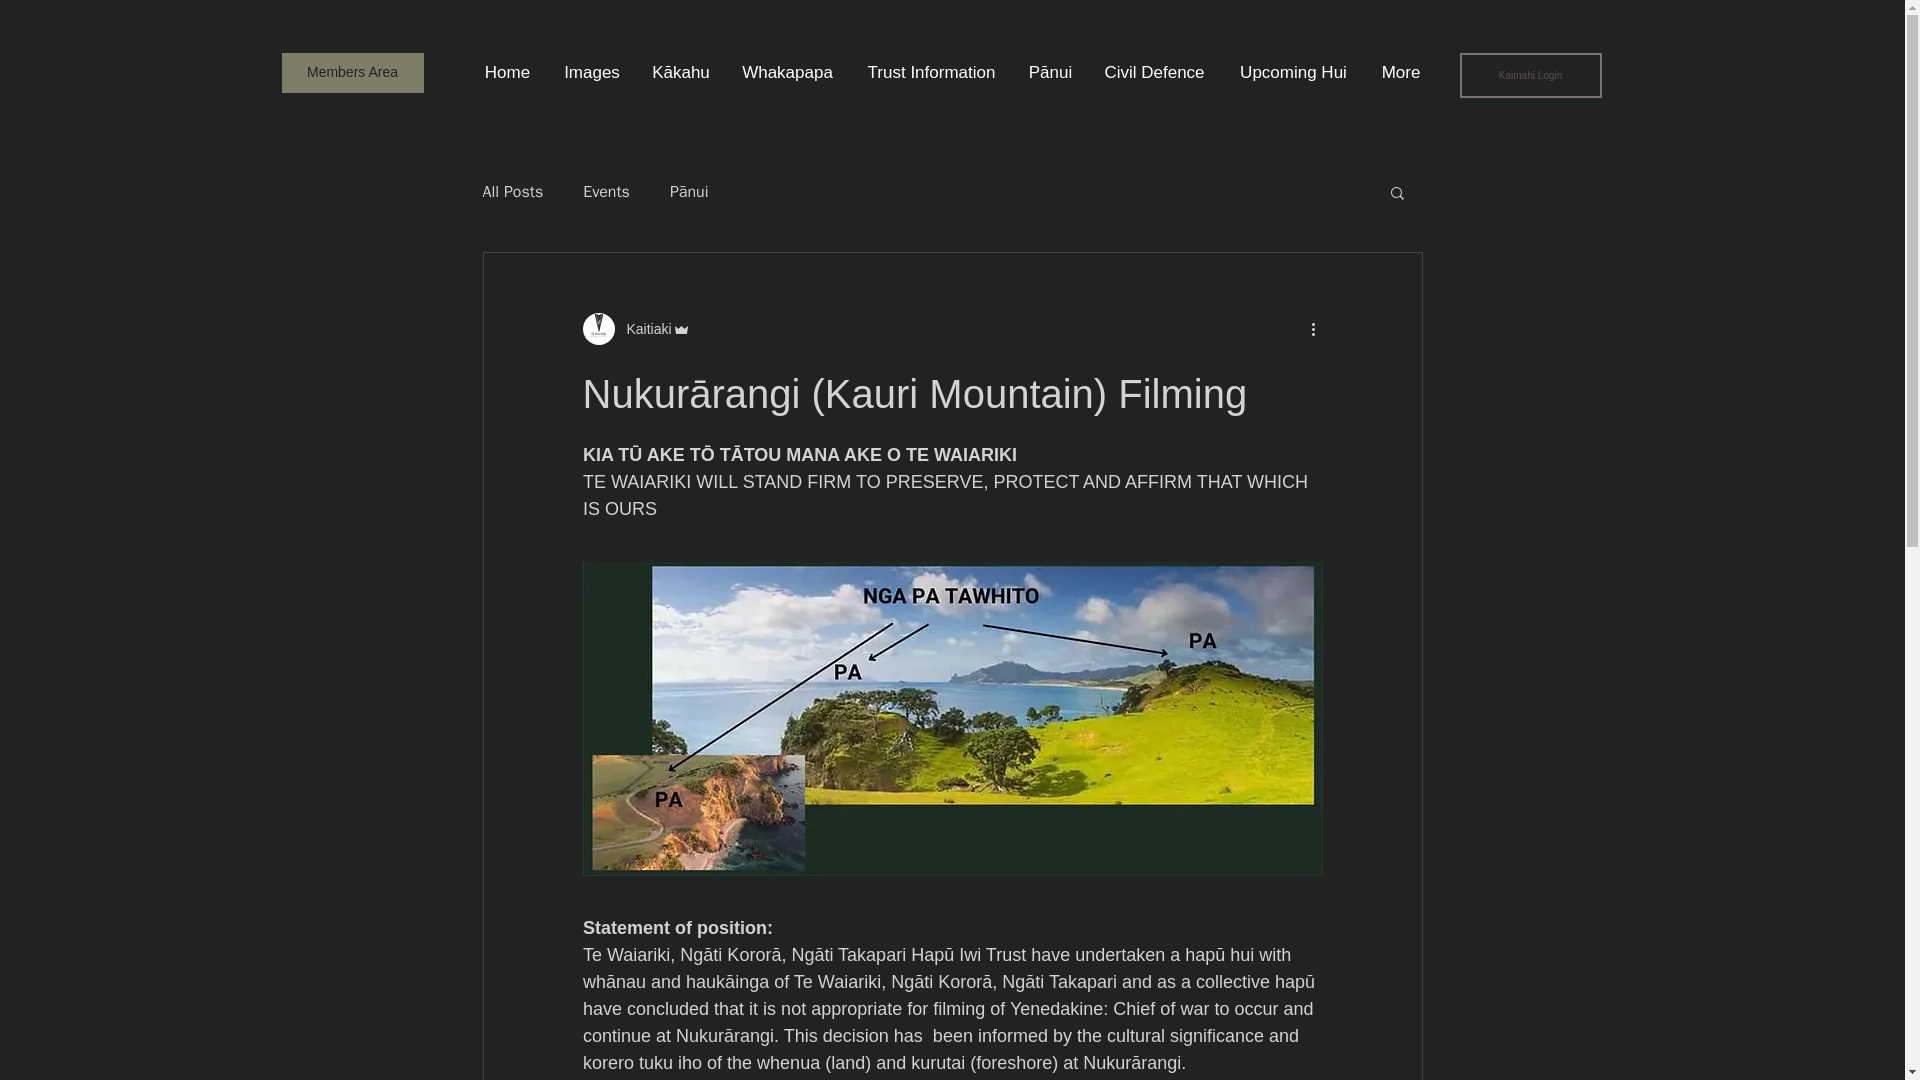  I want to click on Events, so click(606, 192).